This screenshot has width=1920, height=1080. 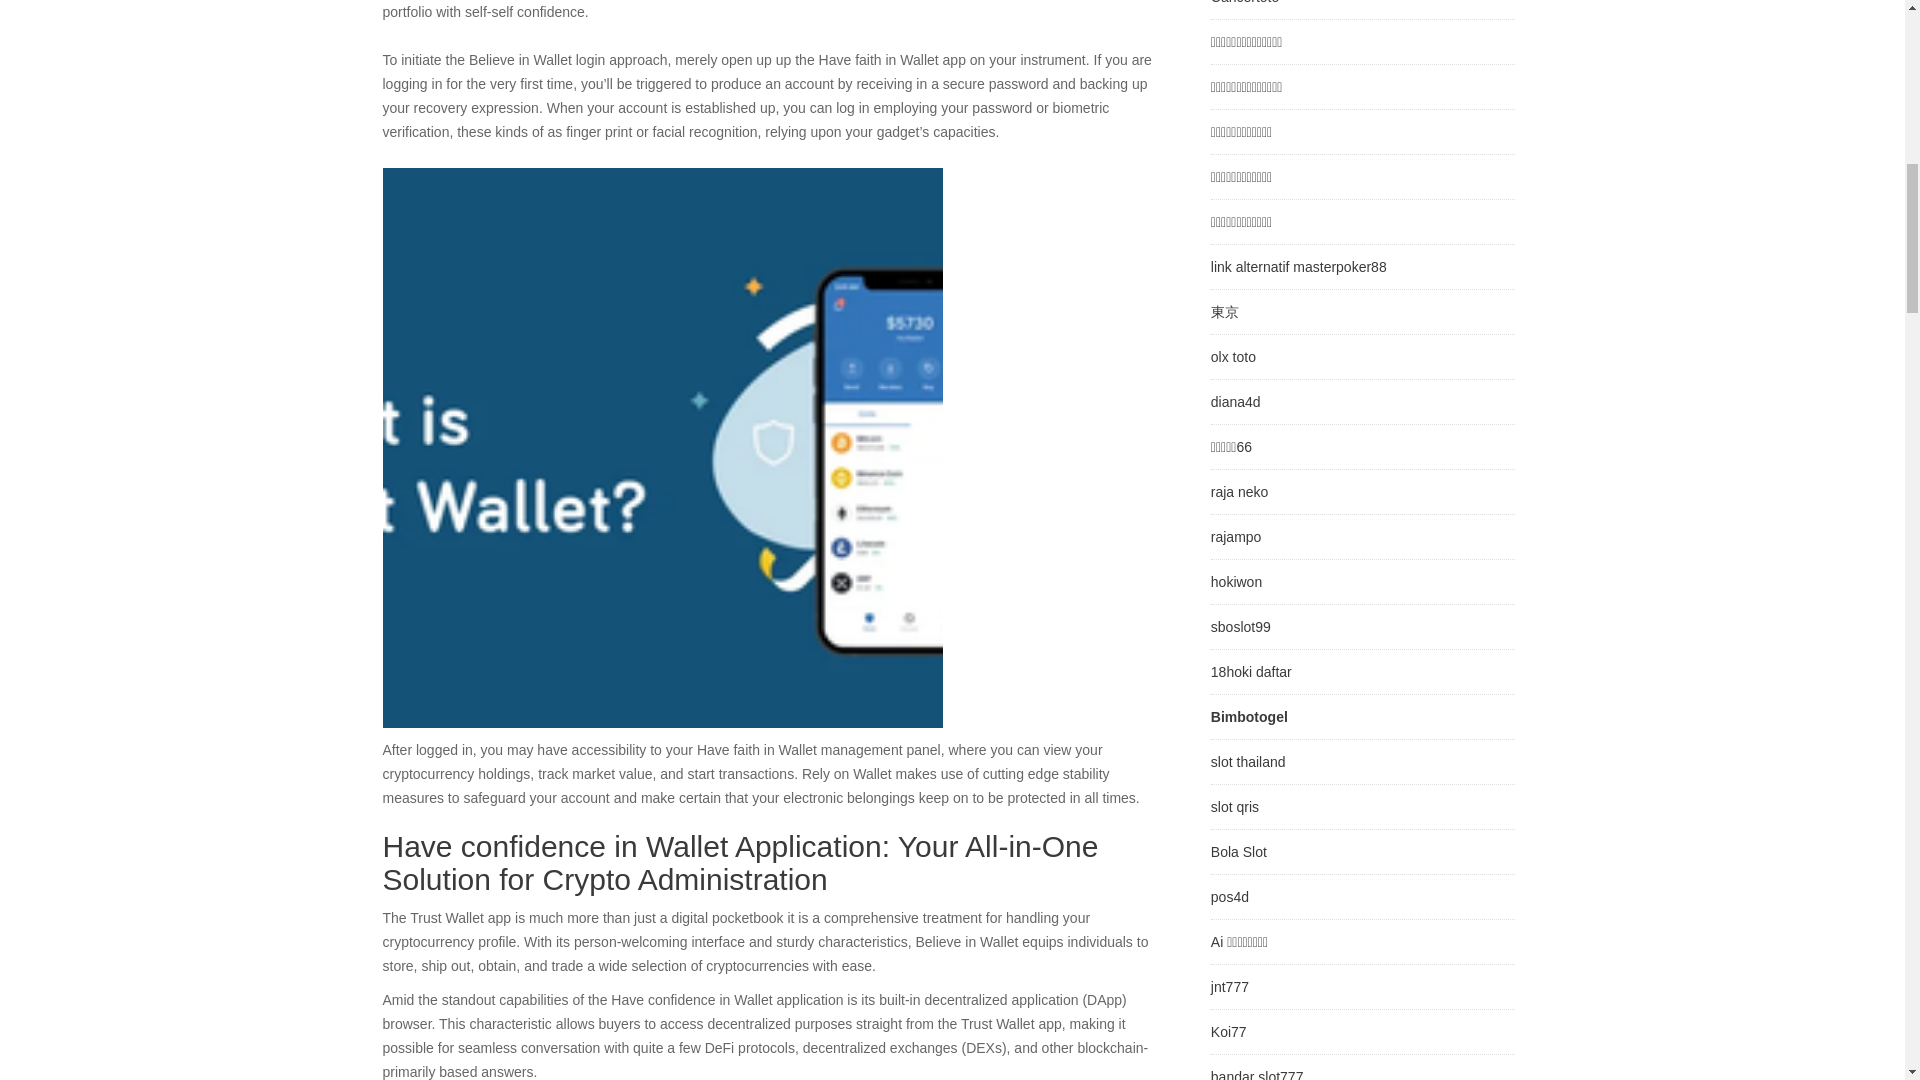 What do you see at coordinates (1236, 581) in the screenshot?
I see `hokiwon` at bounding box center [1236, 581].